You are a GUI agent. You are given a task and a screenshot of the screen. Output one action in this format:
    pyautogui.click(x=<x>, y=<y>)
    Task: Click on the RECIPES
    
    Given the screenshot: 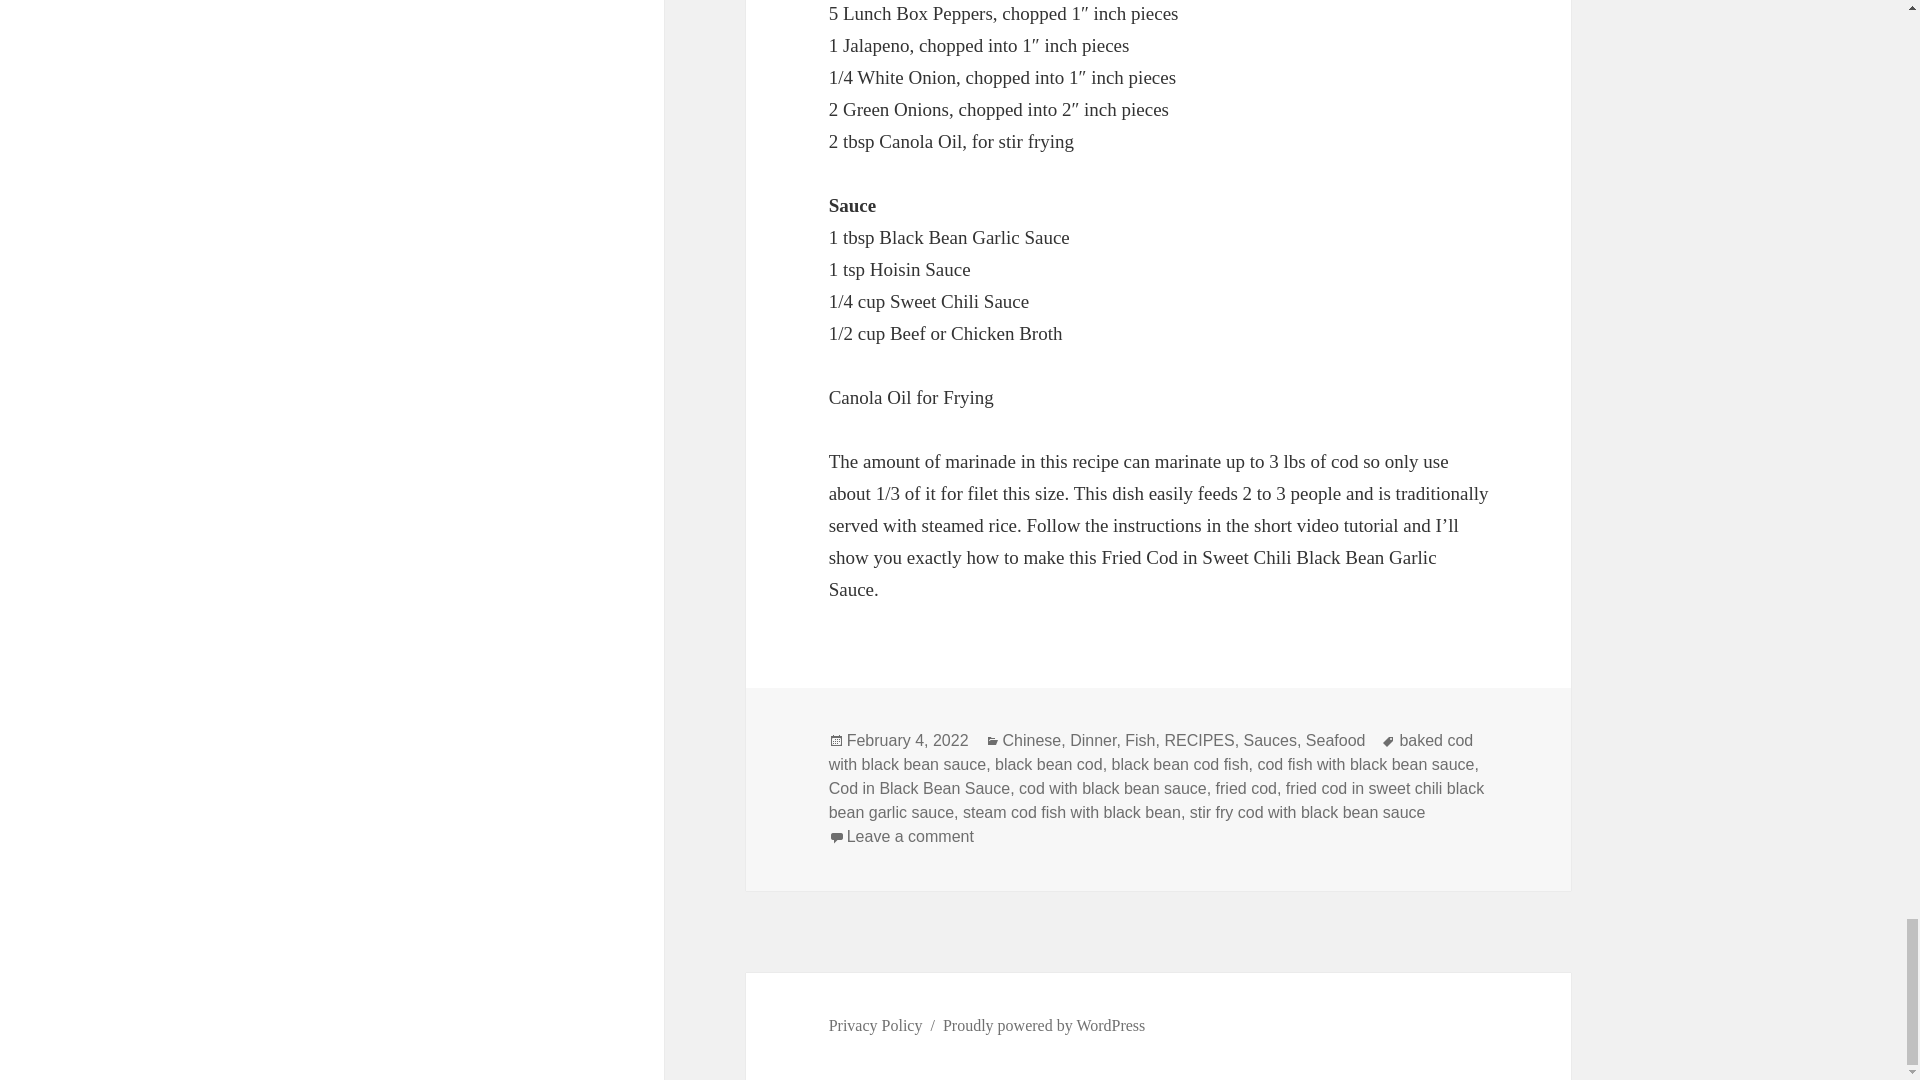 What is the action you would take?
    pyautogui.click(x=1198, y=740)
    